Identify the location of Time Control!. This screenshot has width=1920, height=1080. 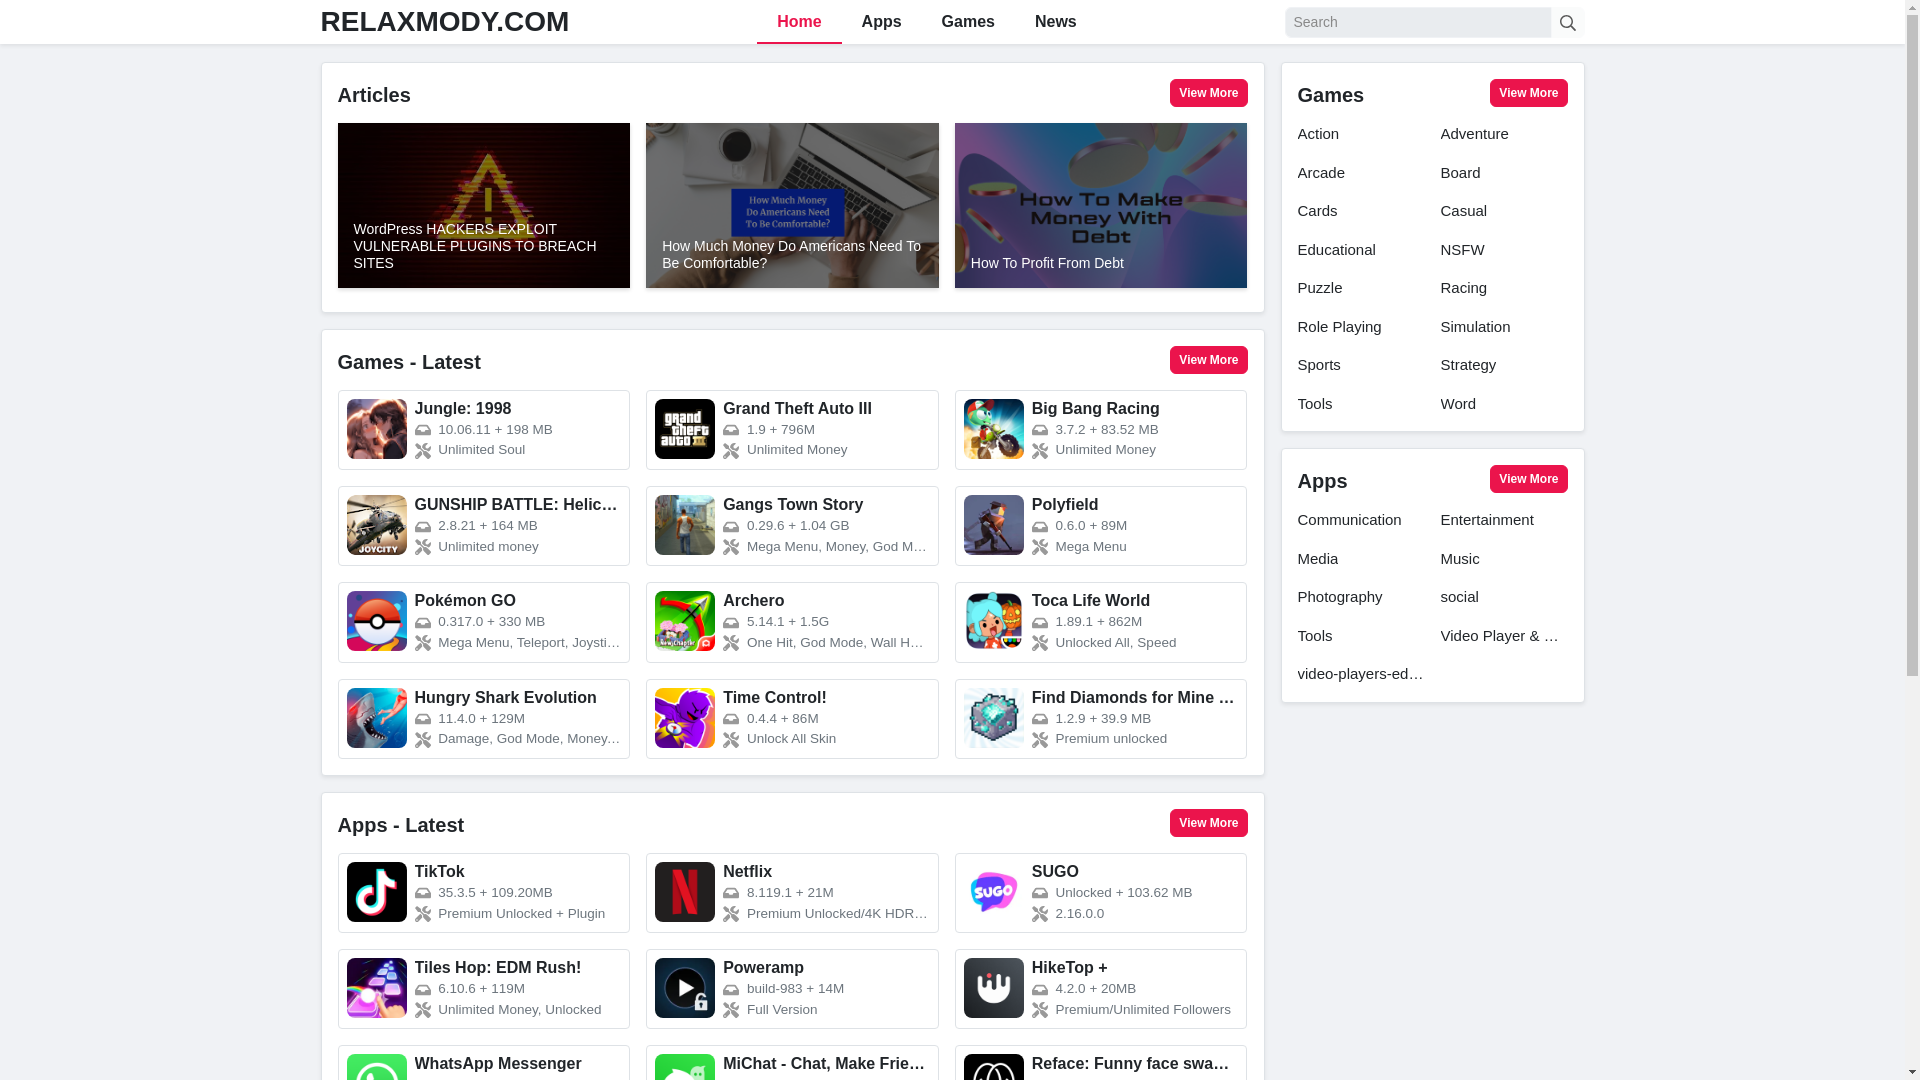
(792, 719).